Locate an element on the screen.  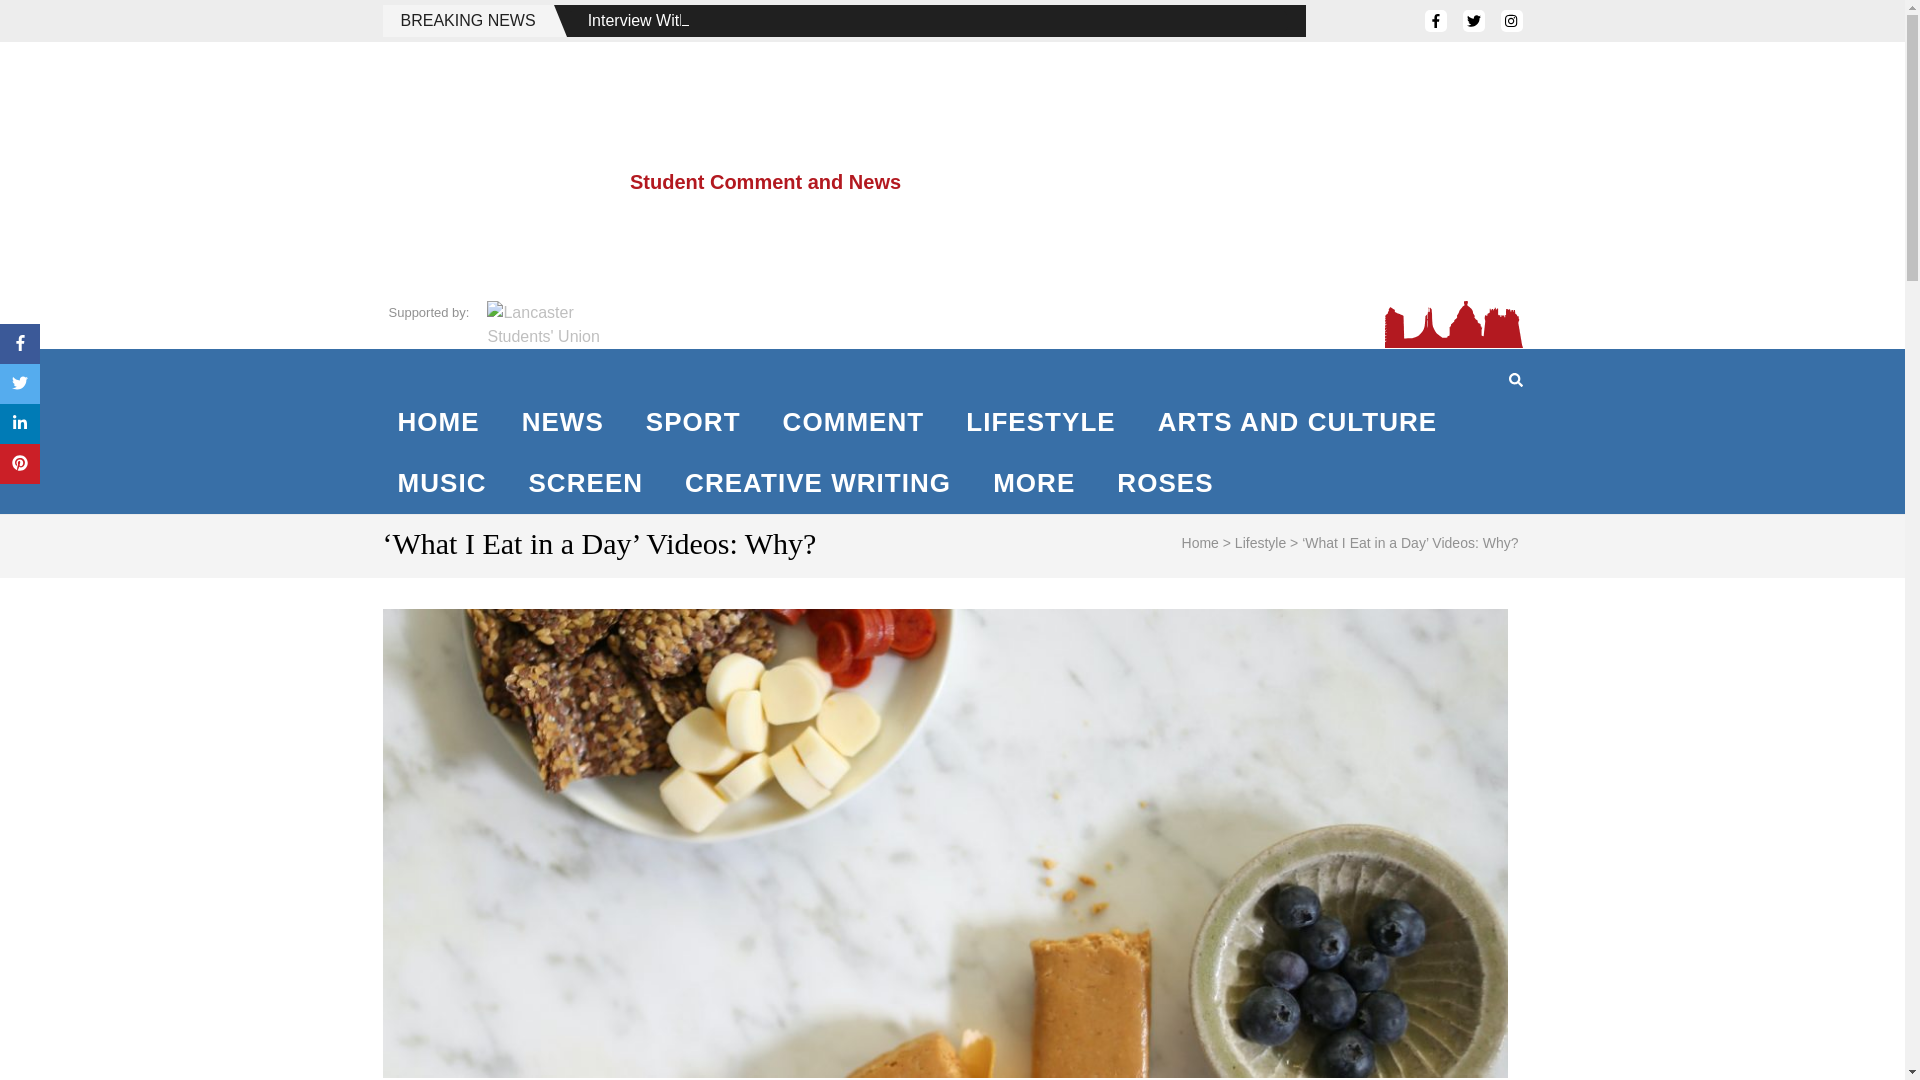
twitter is located at coordinates (1472, 20).